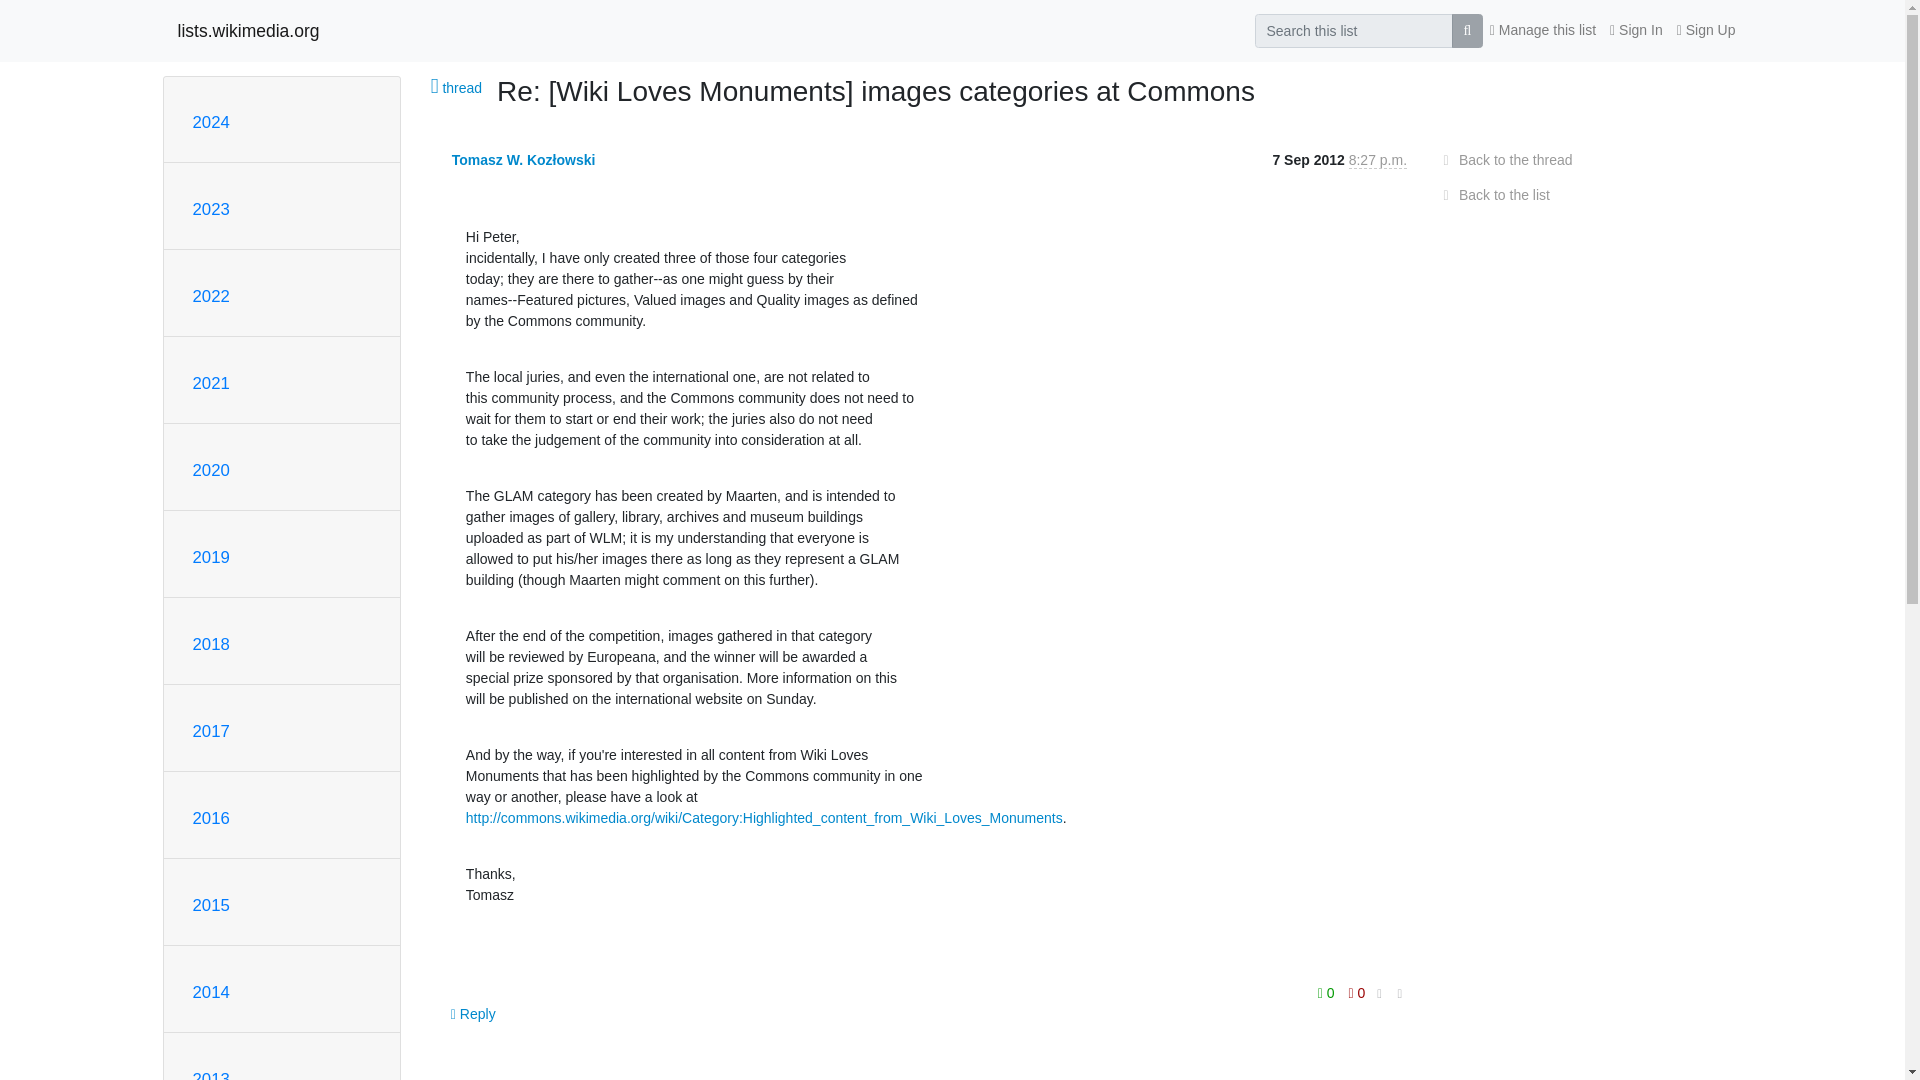  Describe the element at coordinates (210, 296) in the screenshot. I see `2022` at that location.